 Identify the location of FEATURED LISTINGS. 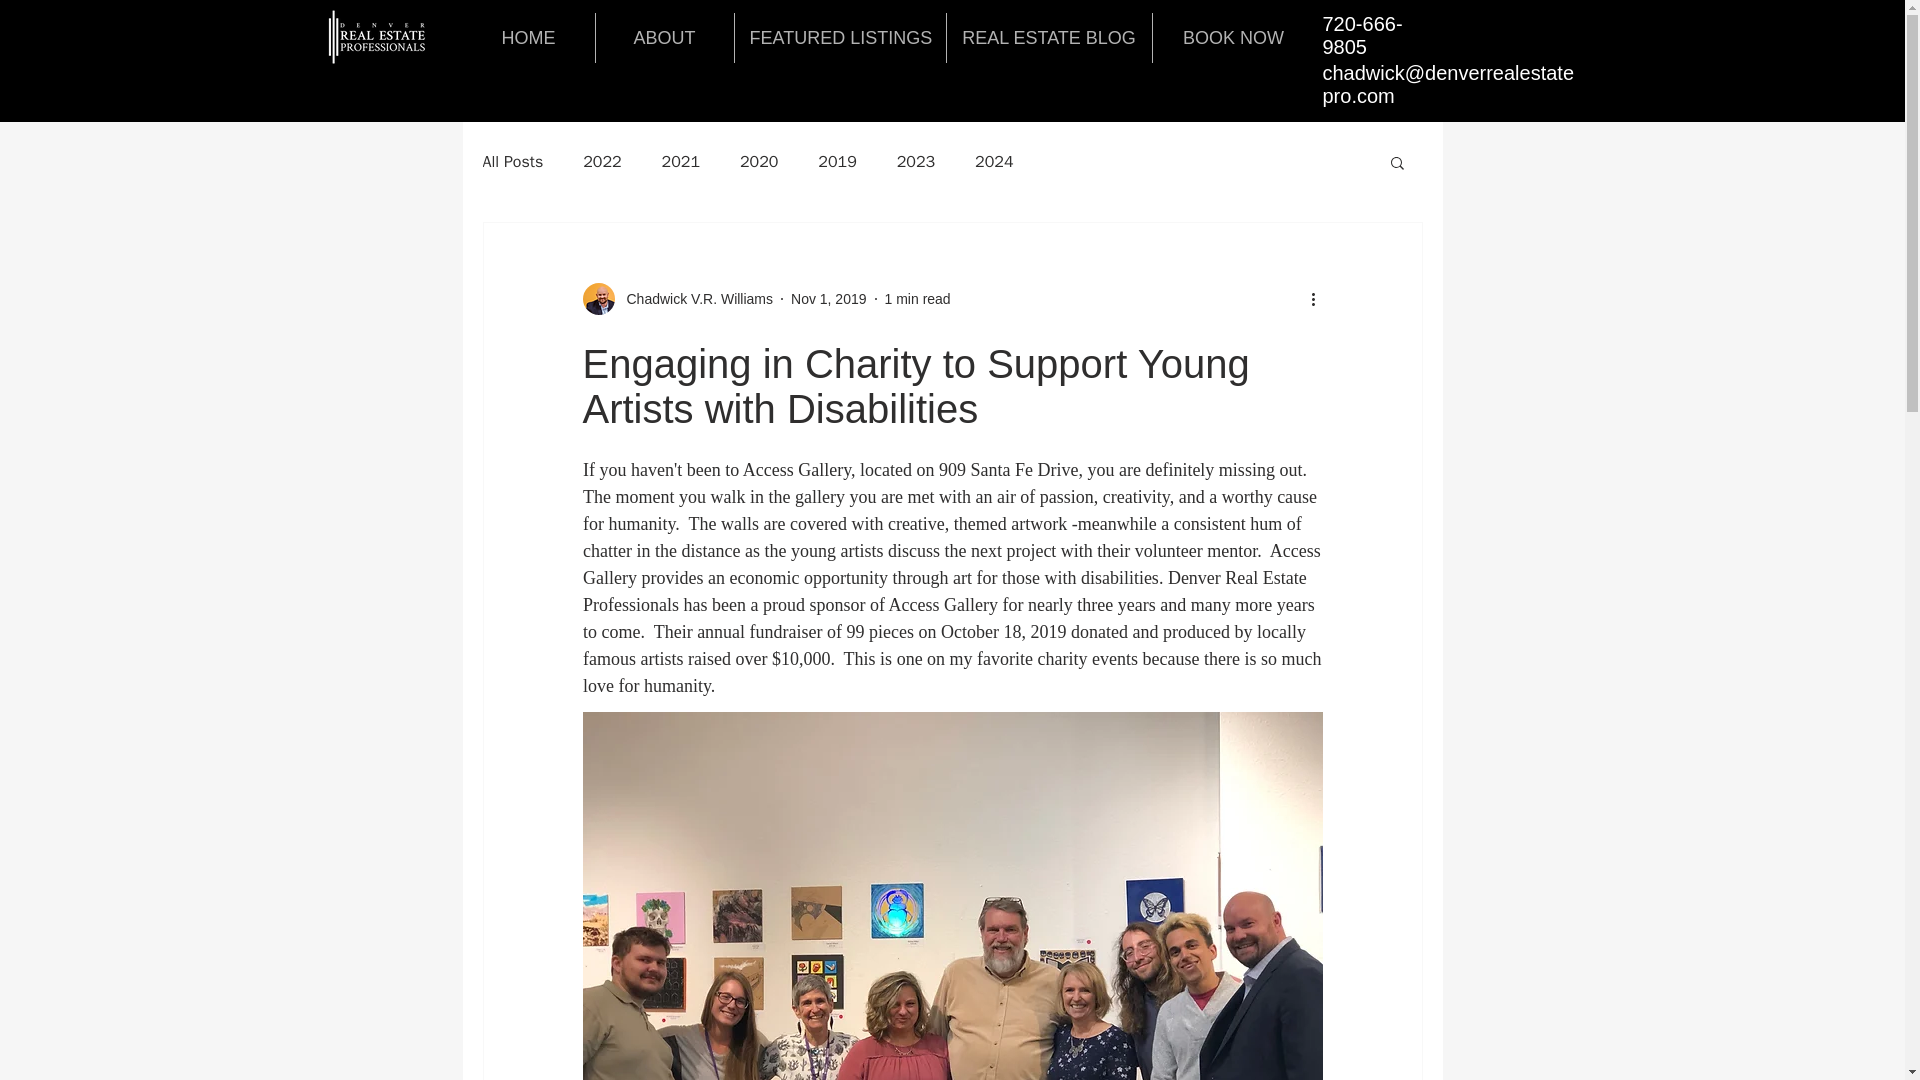
(838, 37).